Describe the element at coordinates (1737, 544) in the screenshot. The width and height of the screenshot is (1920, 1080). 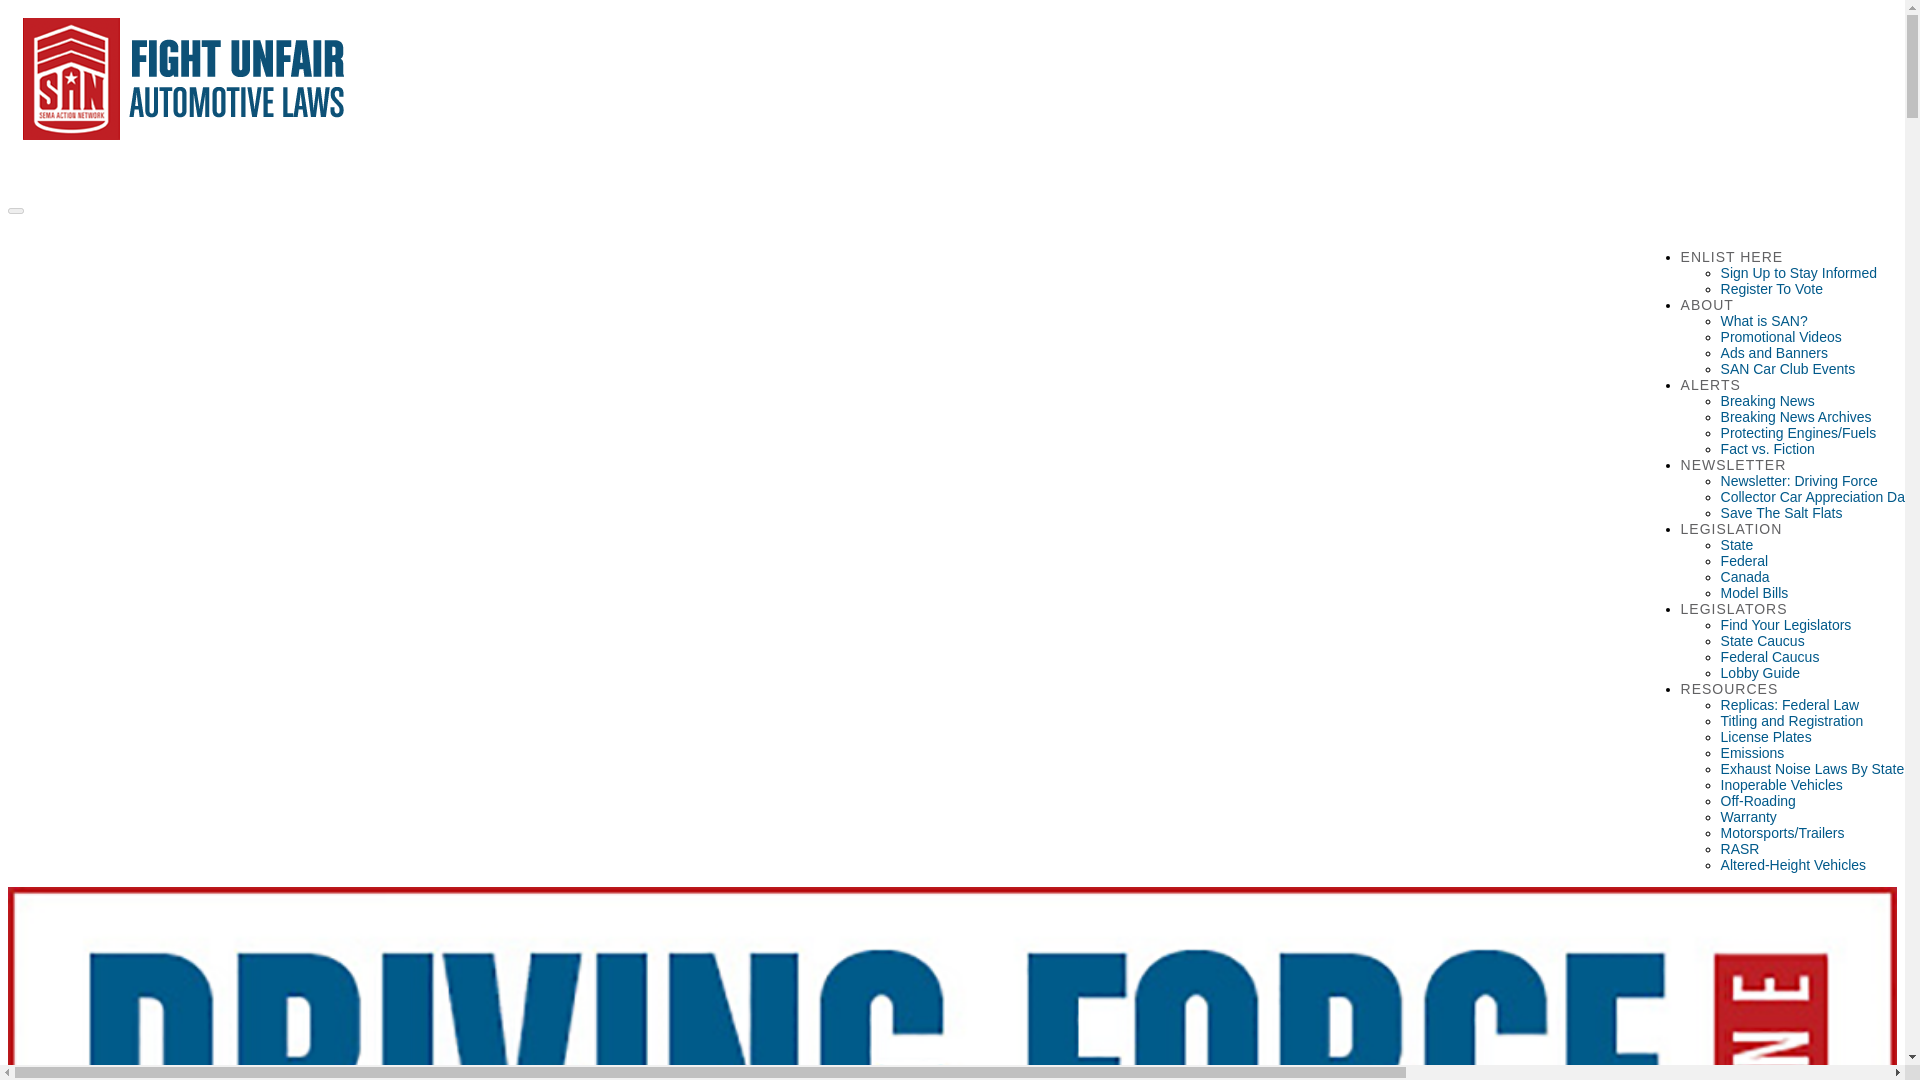
I see `State` at that location.